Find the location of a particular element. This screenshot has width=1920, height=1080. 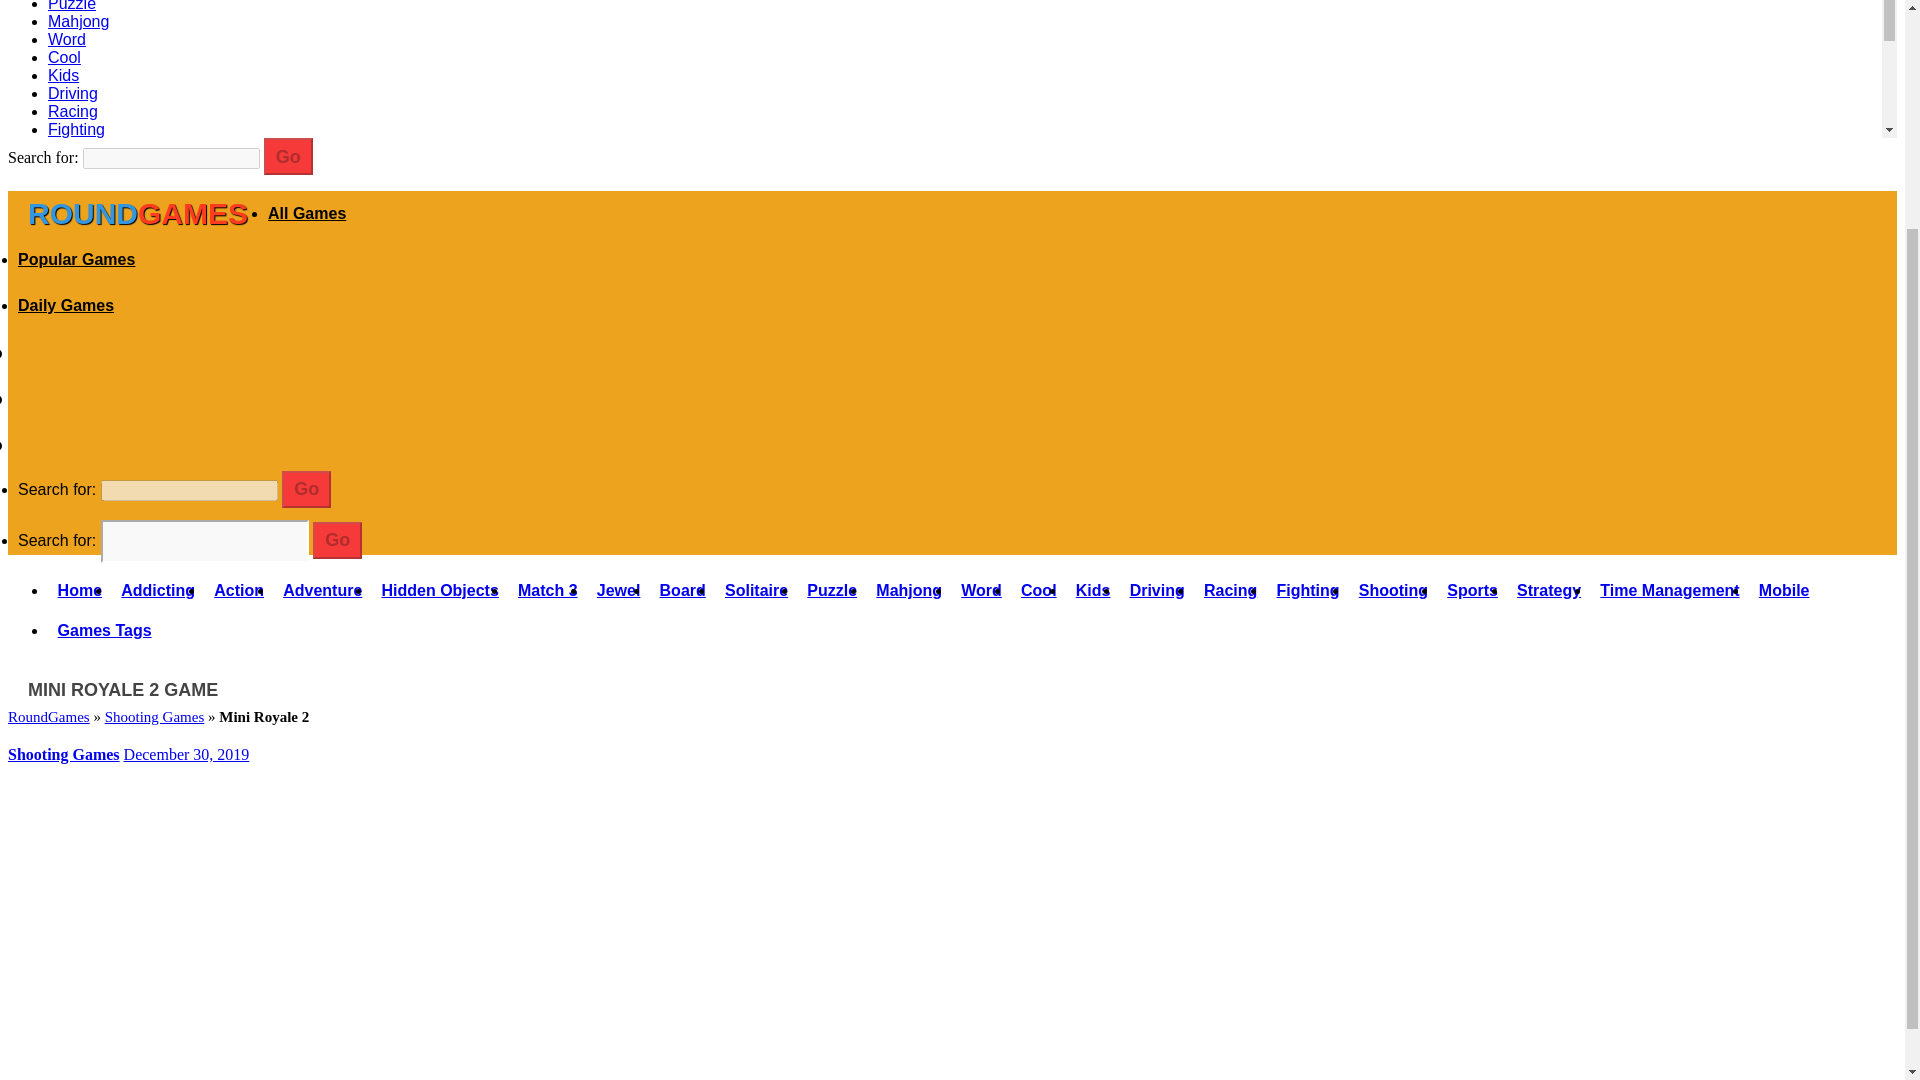

Games Tags is located at coordinates (93, 237).